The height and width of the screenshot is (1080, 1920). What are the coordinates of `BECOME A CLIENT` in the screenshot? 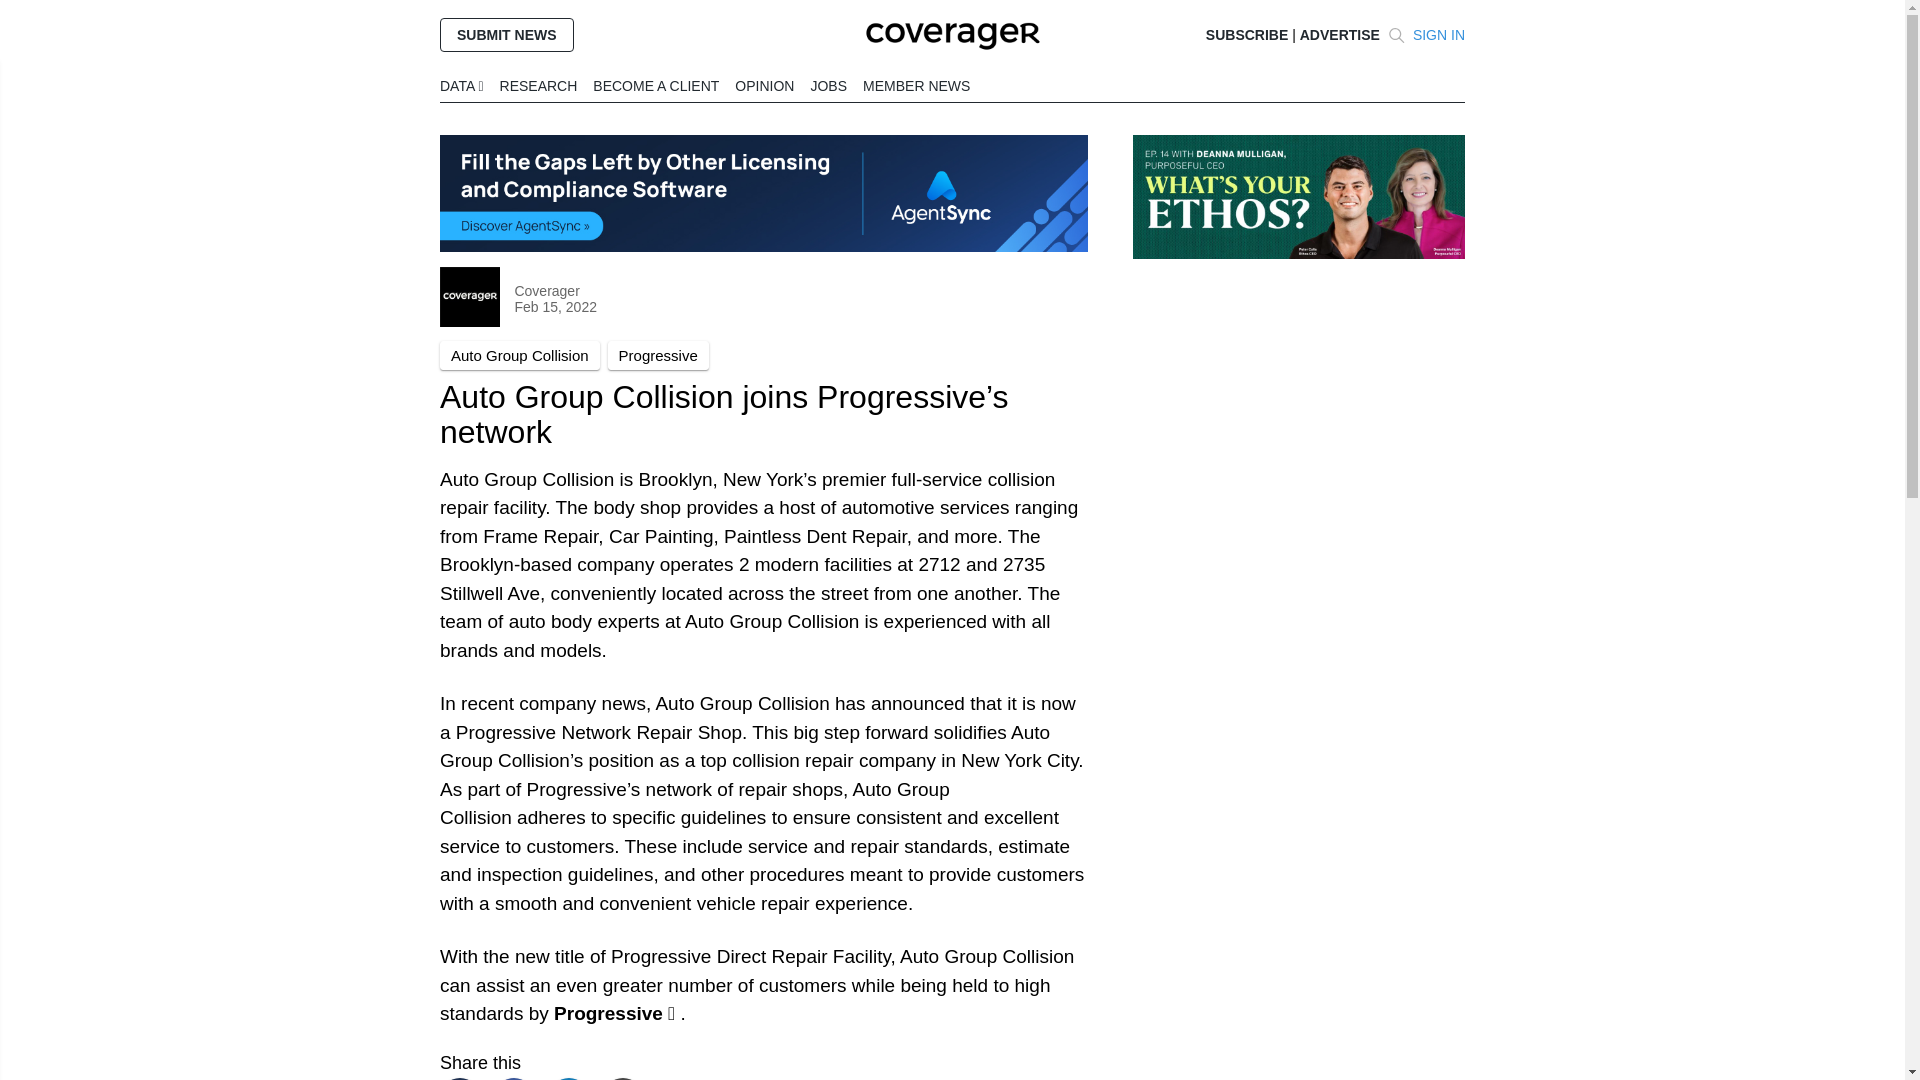 It's located at (656, 85).